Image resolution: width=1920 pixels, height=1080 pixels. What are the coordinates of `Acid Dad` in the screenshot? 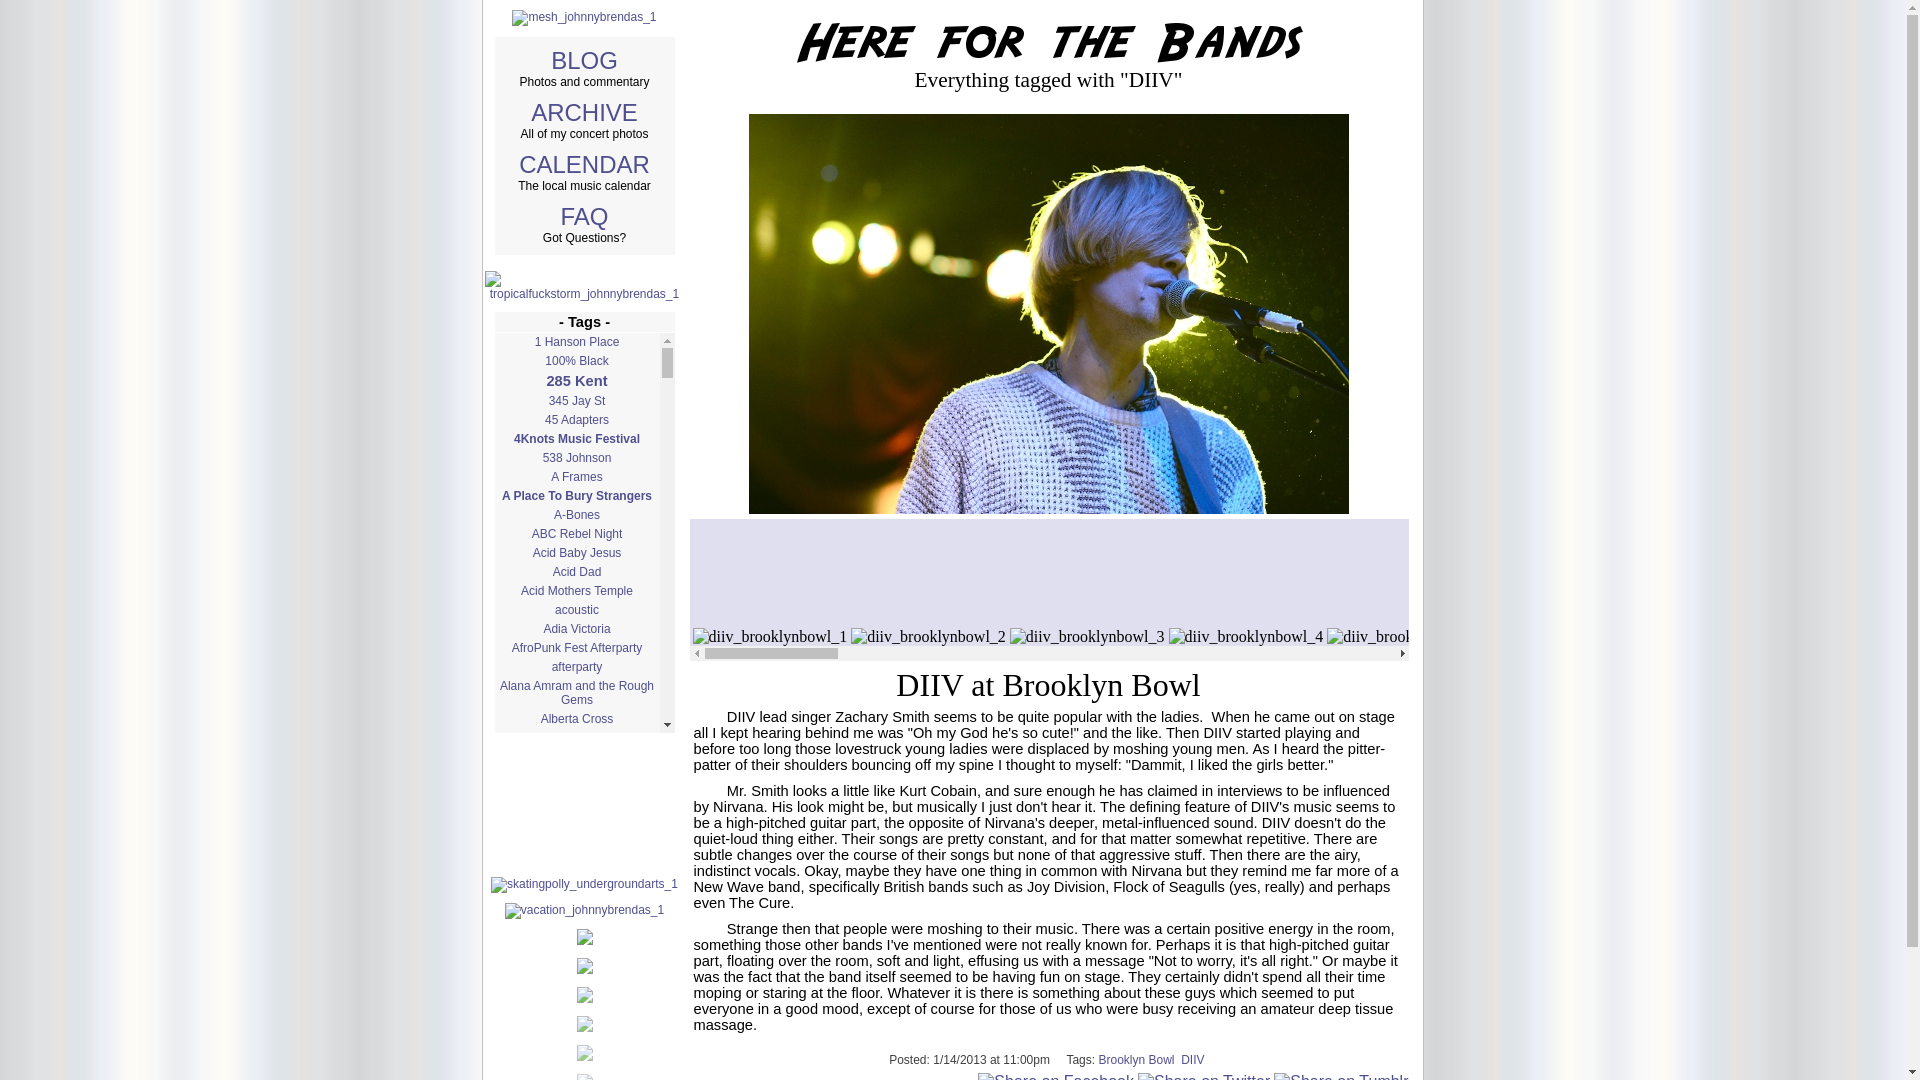 It's located at (576, 572).